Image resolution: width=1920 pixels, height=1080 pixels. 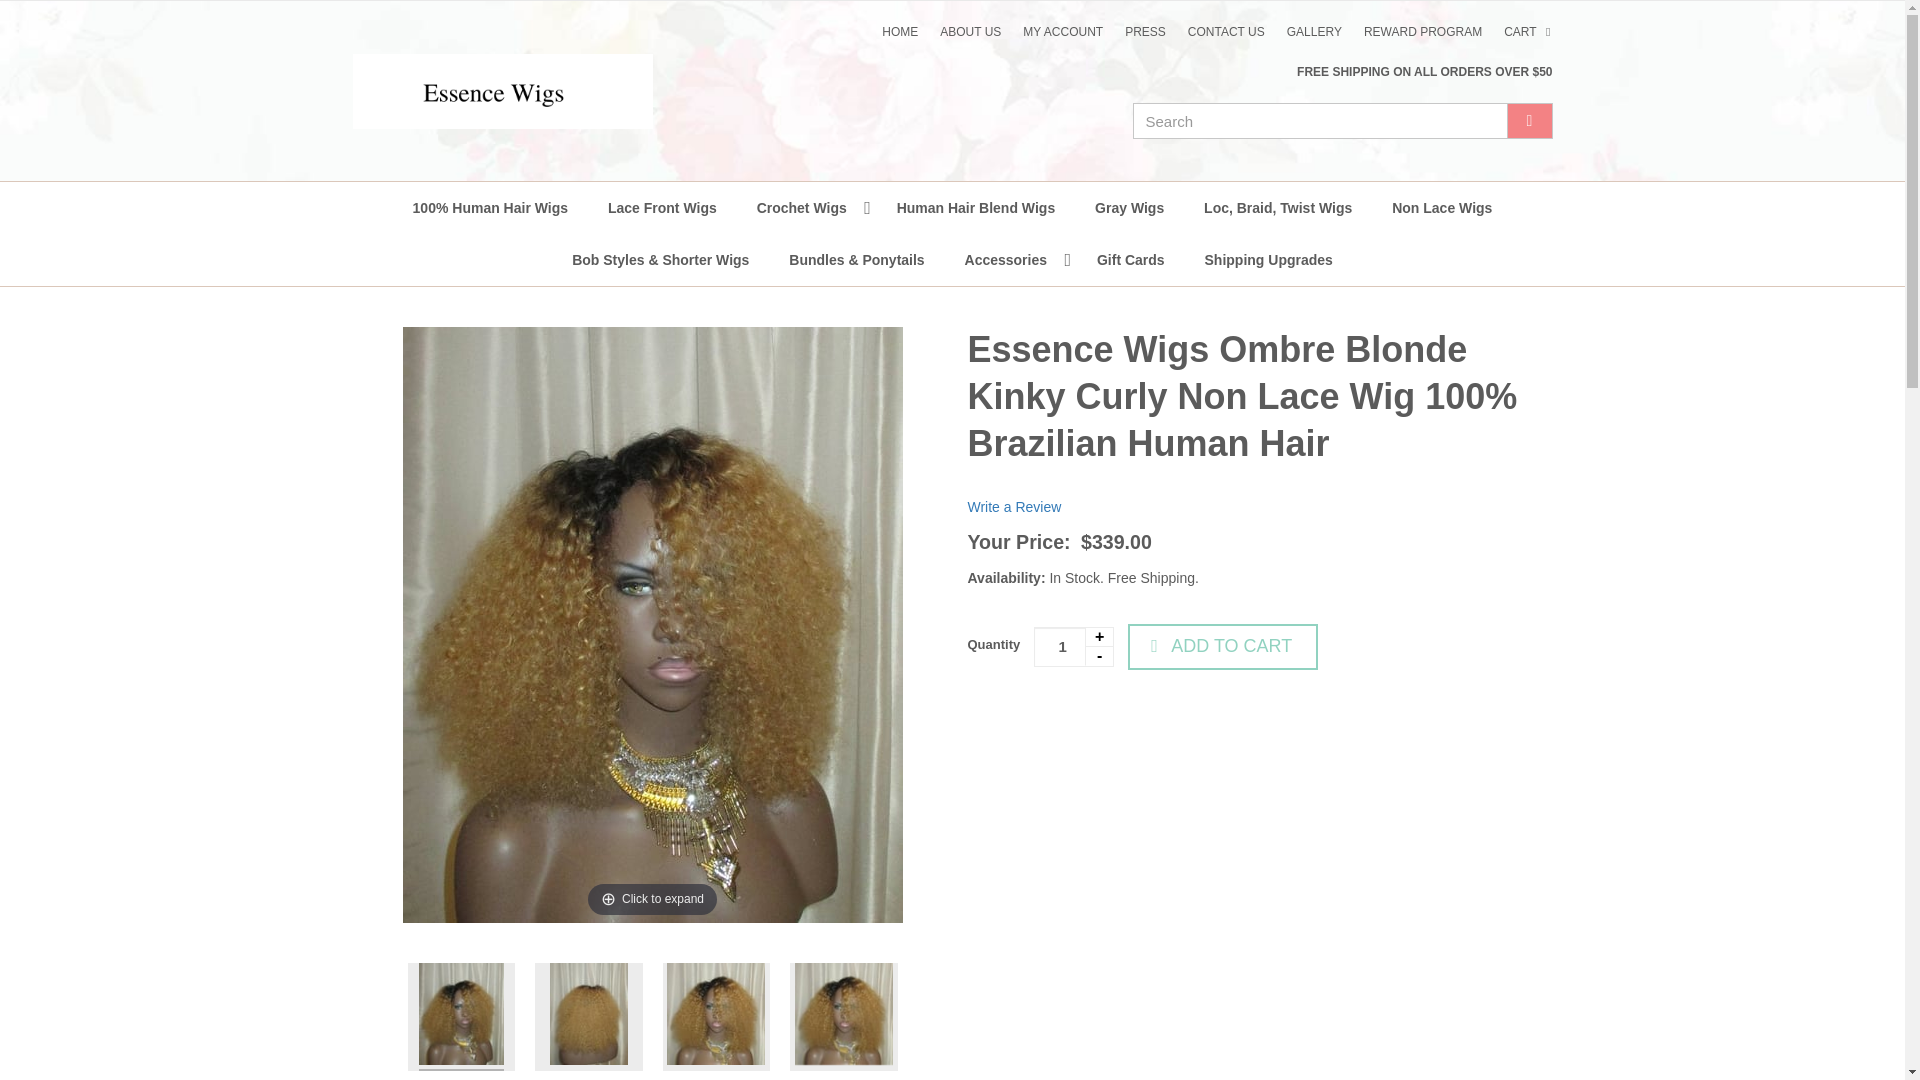 What do you see at coordinates (1314, 31) in the screenshot?
I see `GALLERY` at bounding box center [1314, 31].